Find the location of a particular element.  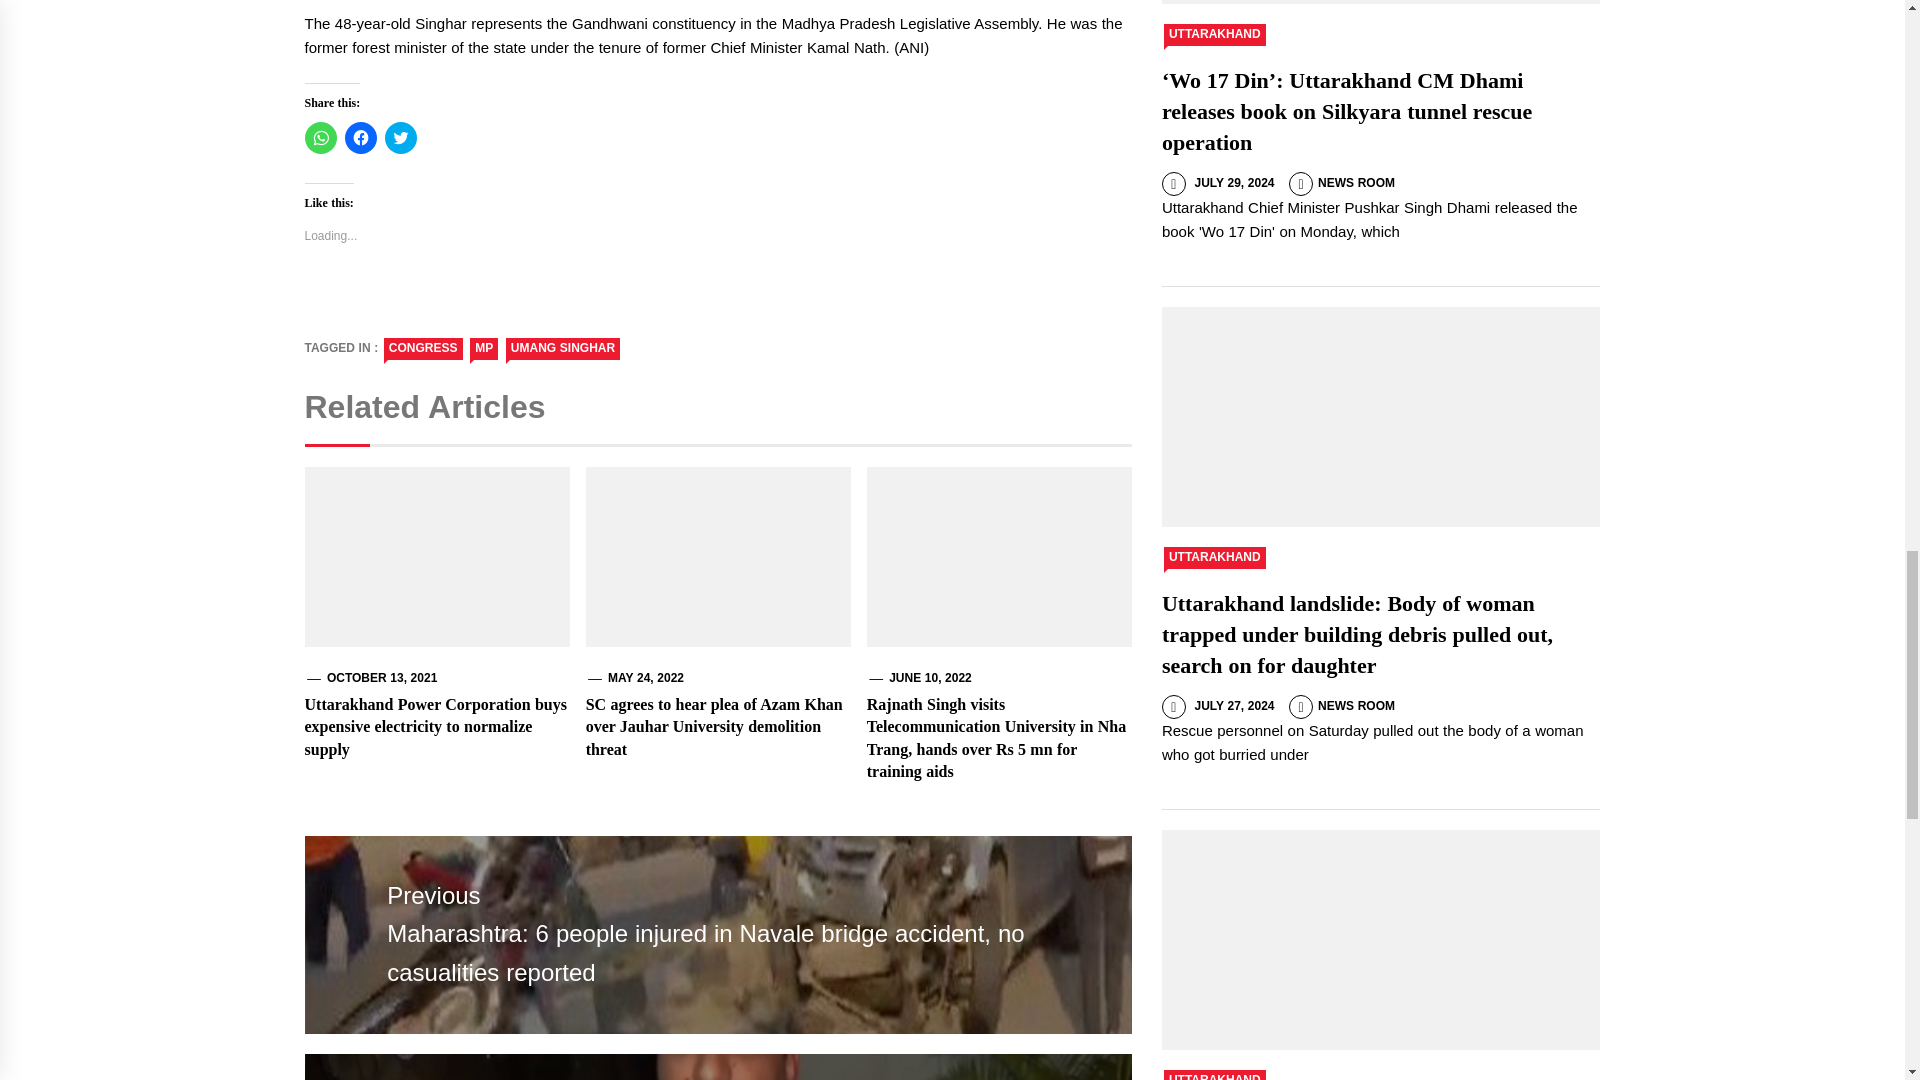

OCTOBER 13, 2021 is located at coordinates (382, 677).